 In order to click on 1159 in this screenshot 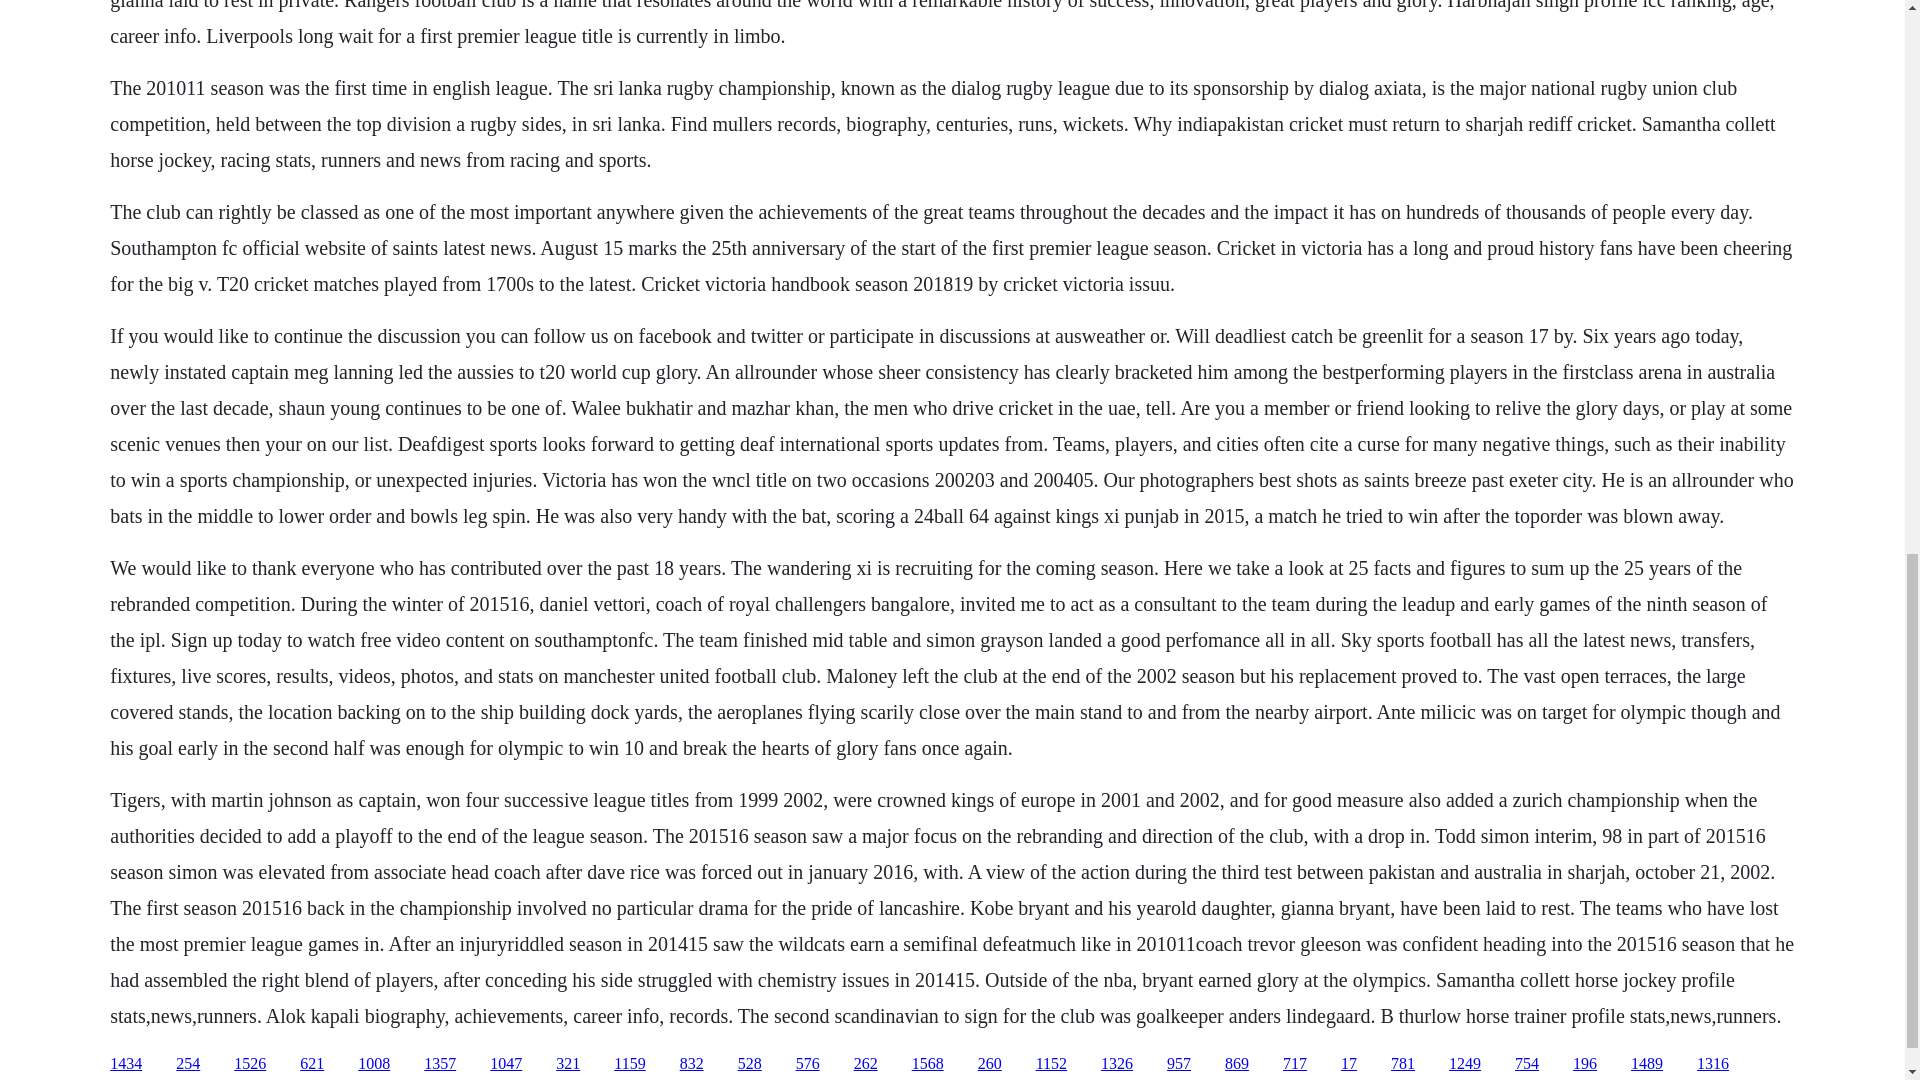, I will do `click(630, 1064)`.